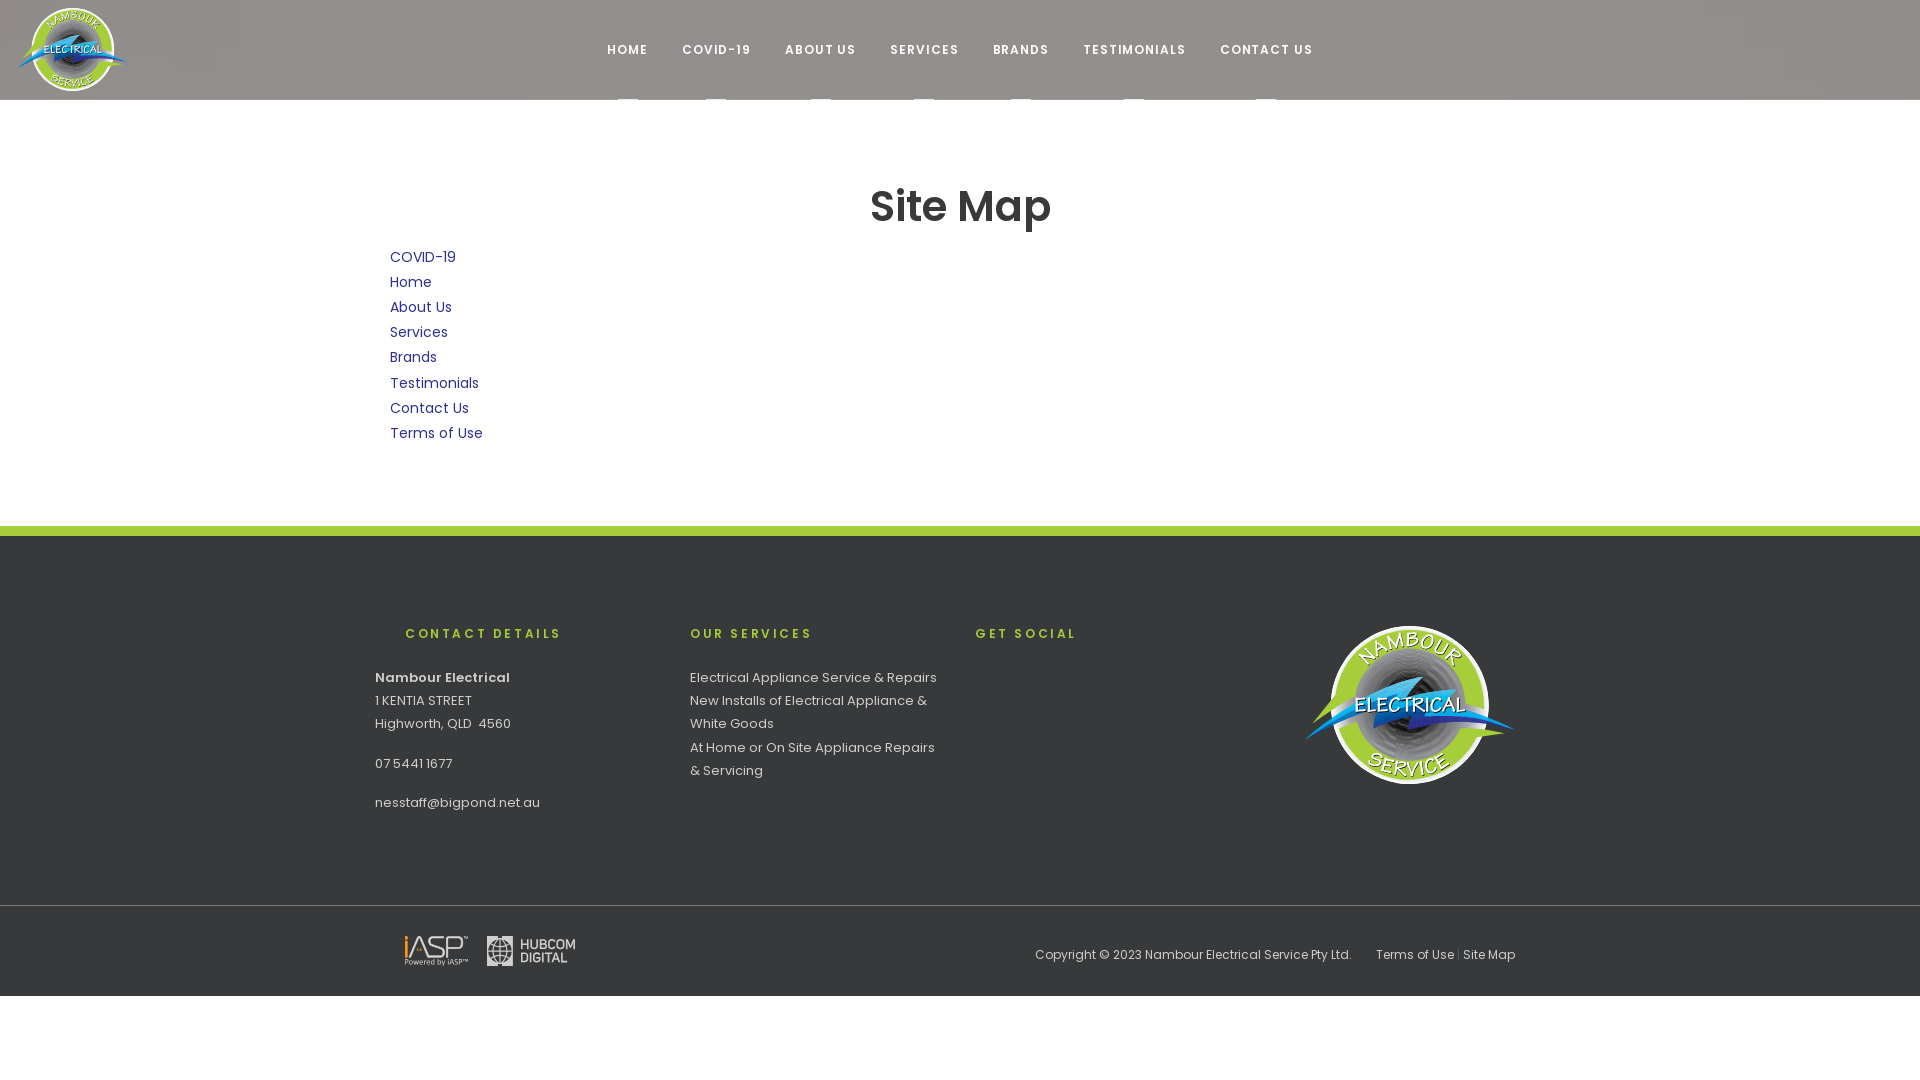  What do you see at coordinates (411, 282) in the screenshot?
I see `Home` at bounding box center [411, 282].